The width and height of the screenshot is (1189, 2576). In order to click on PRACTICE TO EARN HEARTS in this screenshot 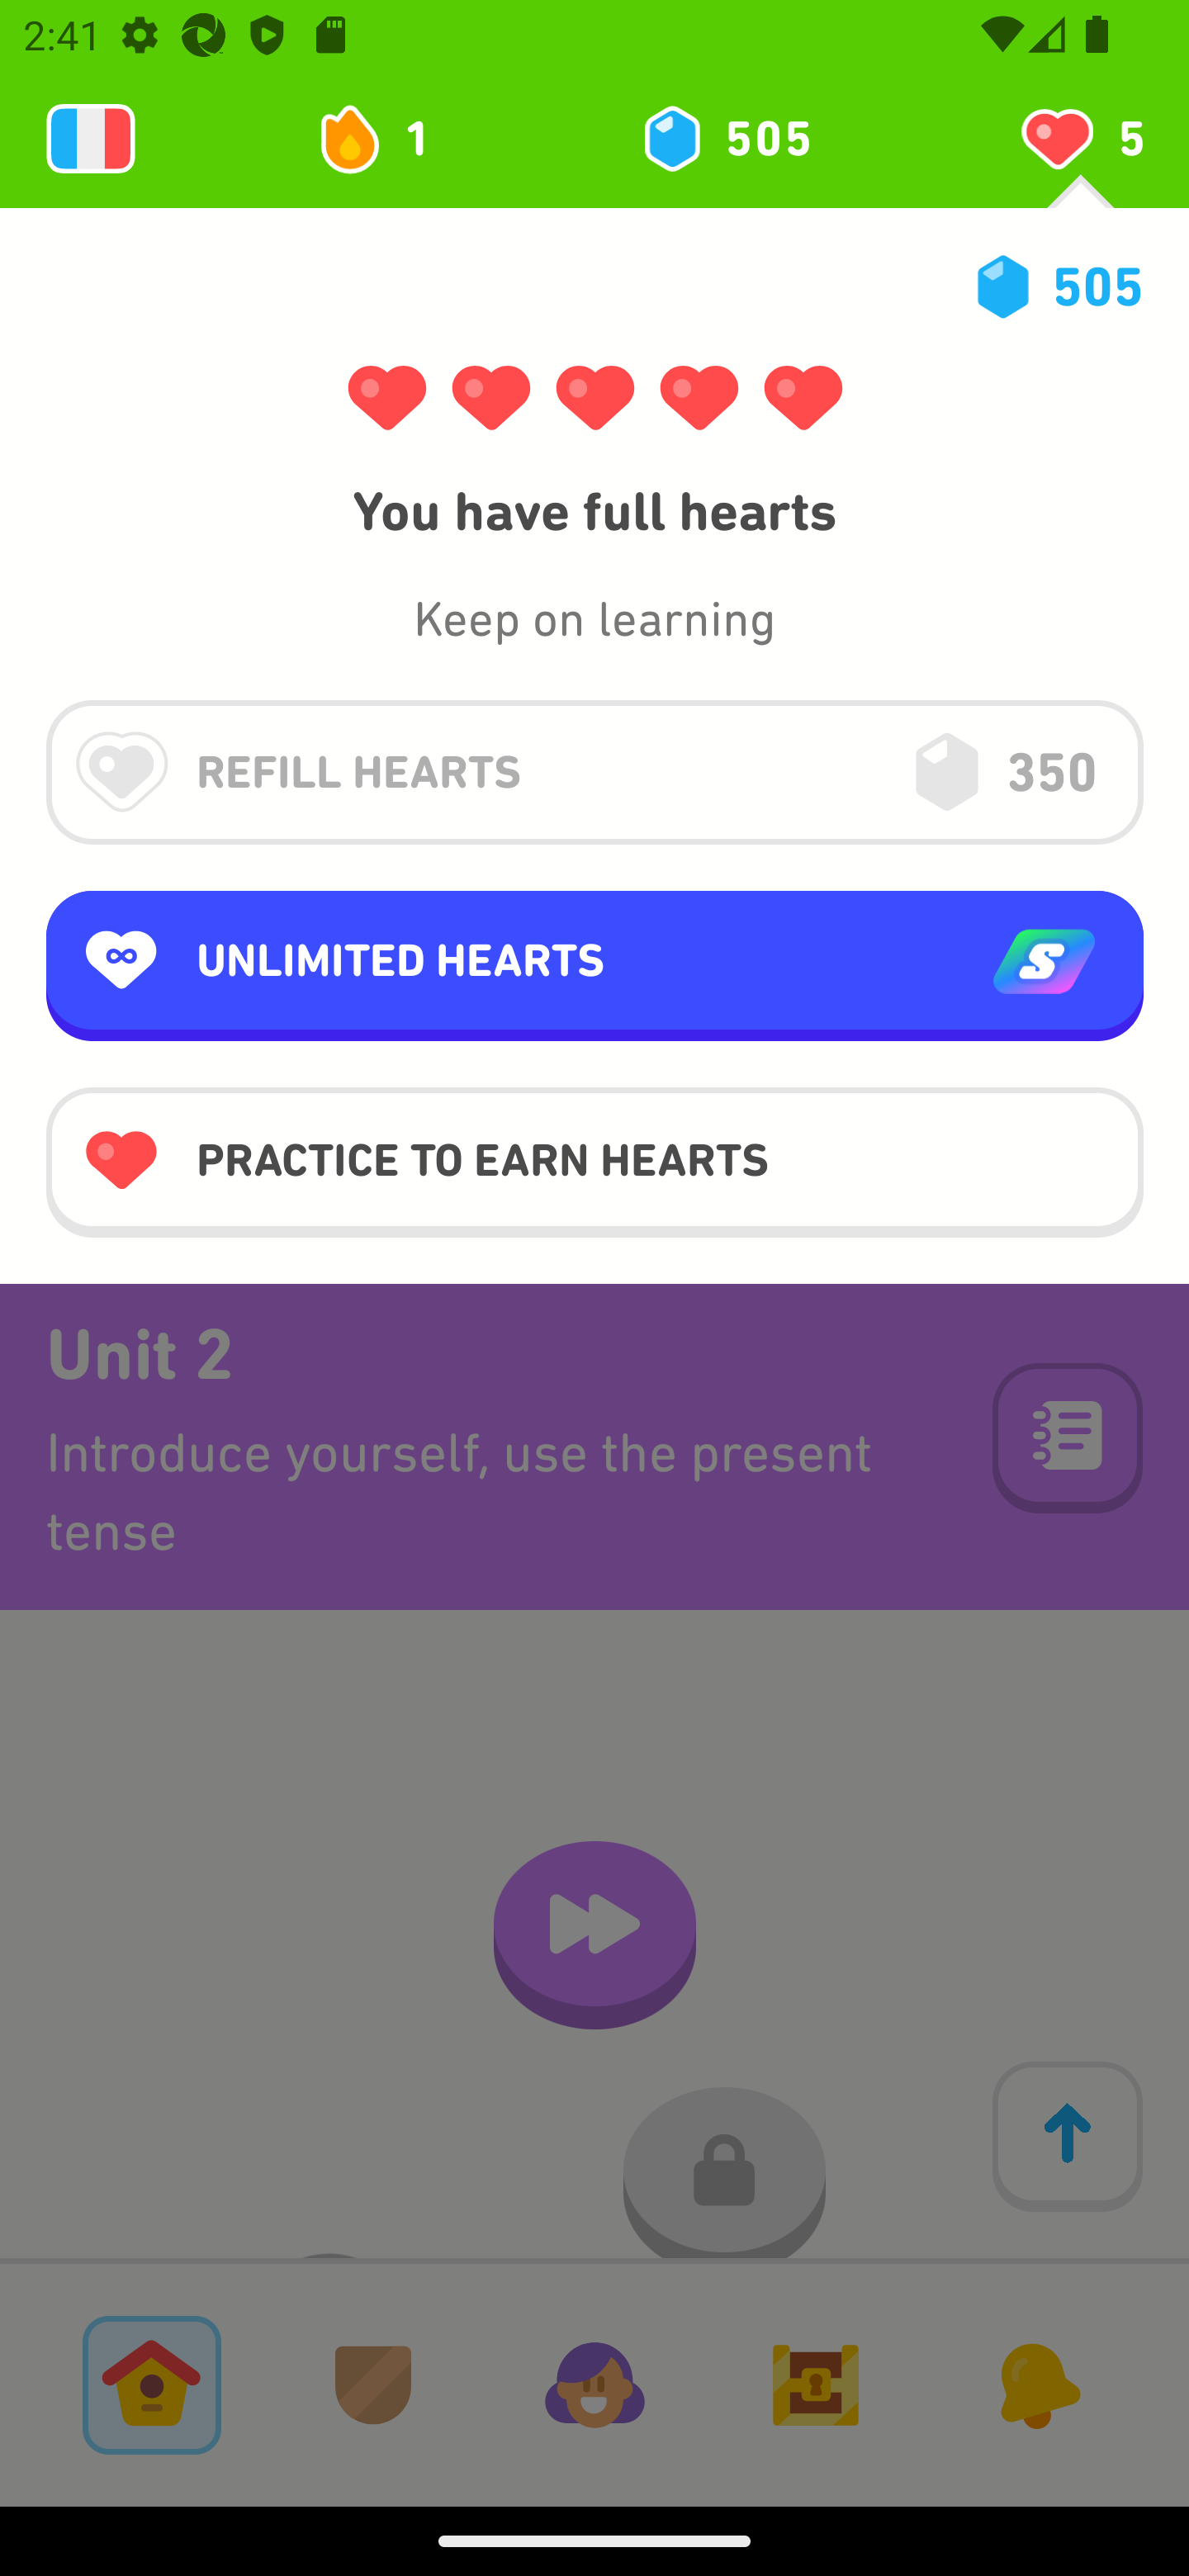, I will do `click(594, 1161)`.